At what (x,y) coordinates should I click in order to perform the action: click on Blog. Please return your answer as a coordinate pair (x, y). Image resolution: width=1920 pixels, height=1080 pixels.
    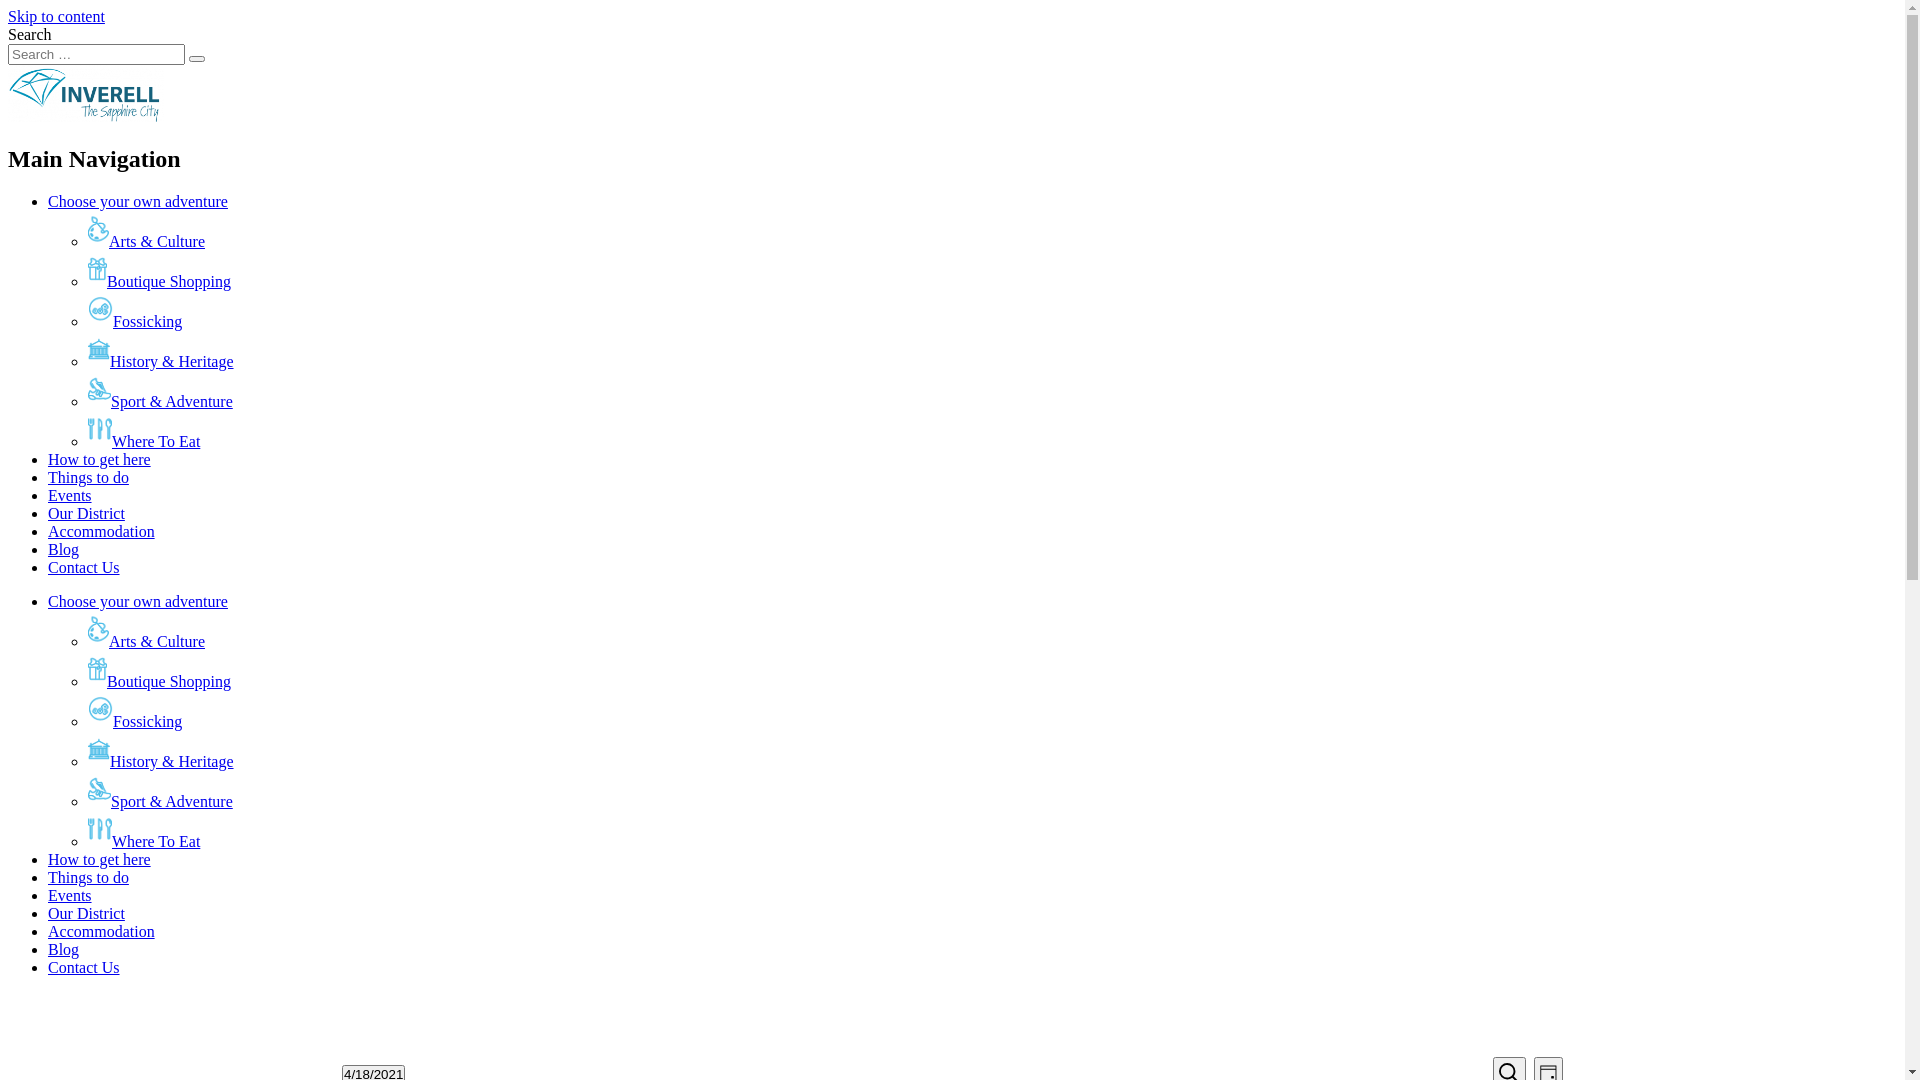
    Looking at the image, I should click on (64, 550).